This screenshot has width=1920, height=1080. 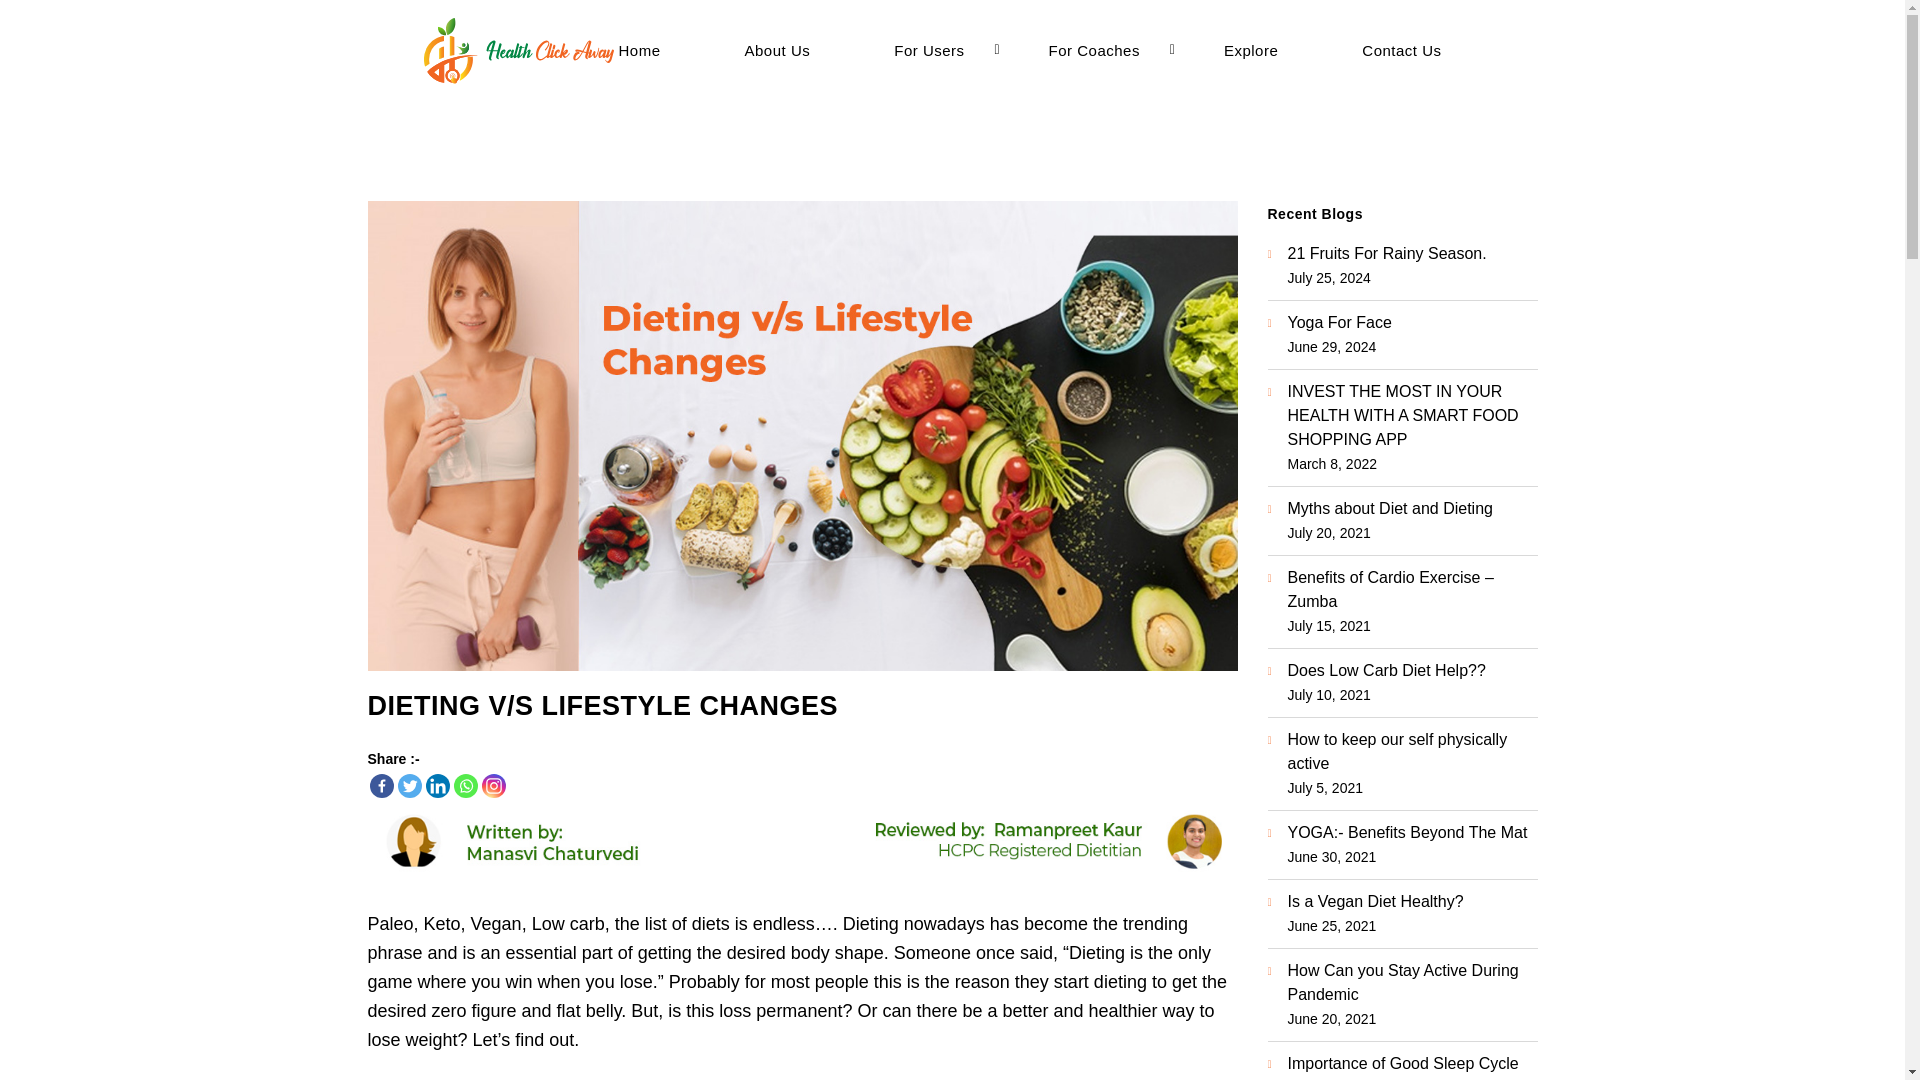 What do you see at coordinates (519, 50) in the screenshot?
I see `Health Click Away` at bounding box center [519, 50].